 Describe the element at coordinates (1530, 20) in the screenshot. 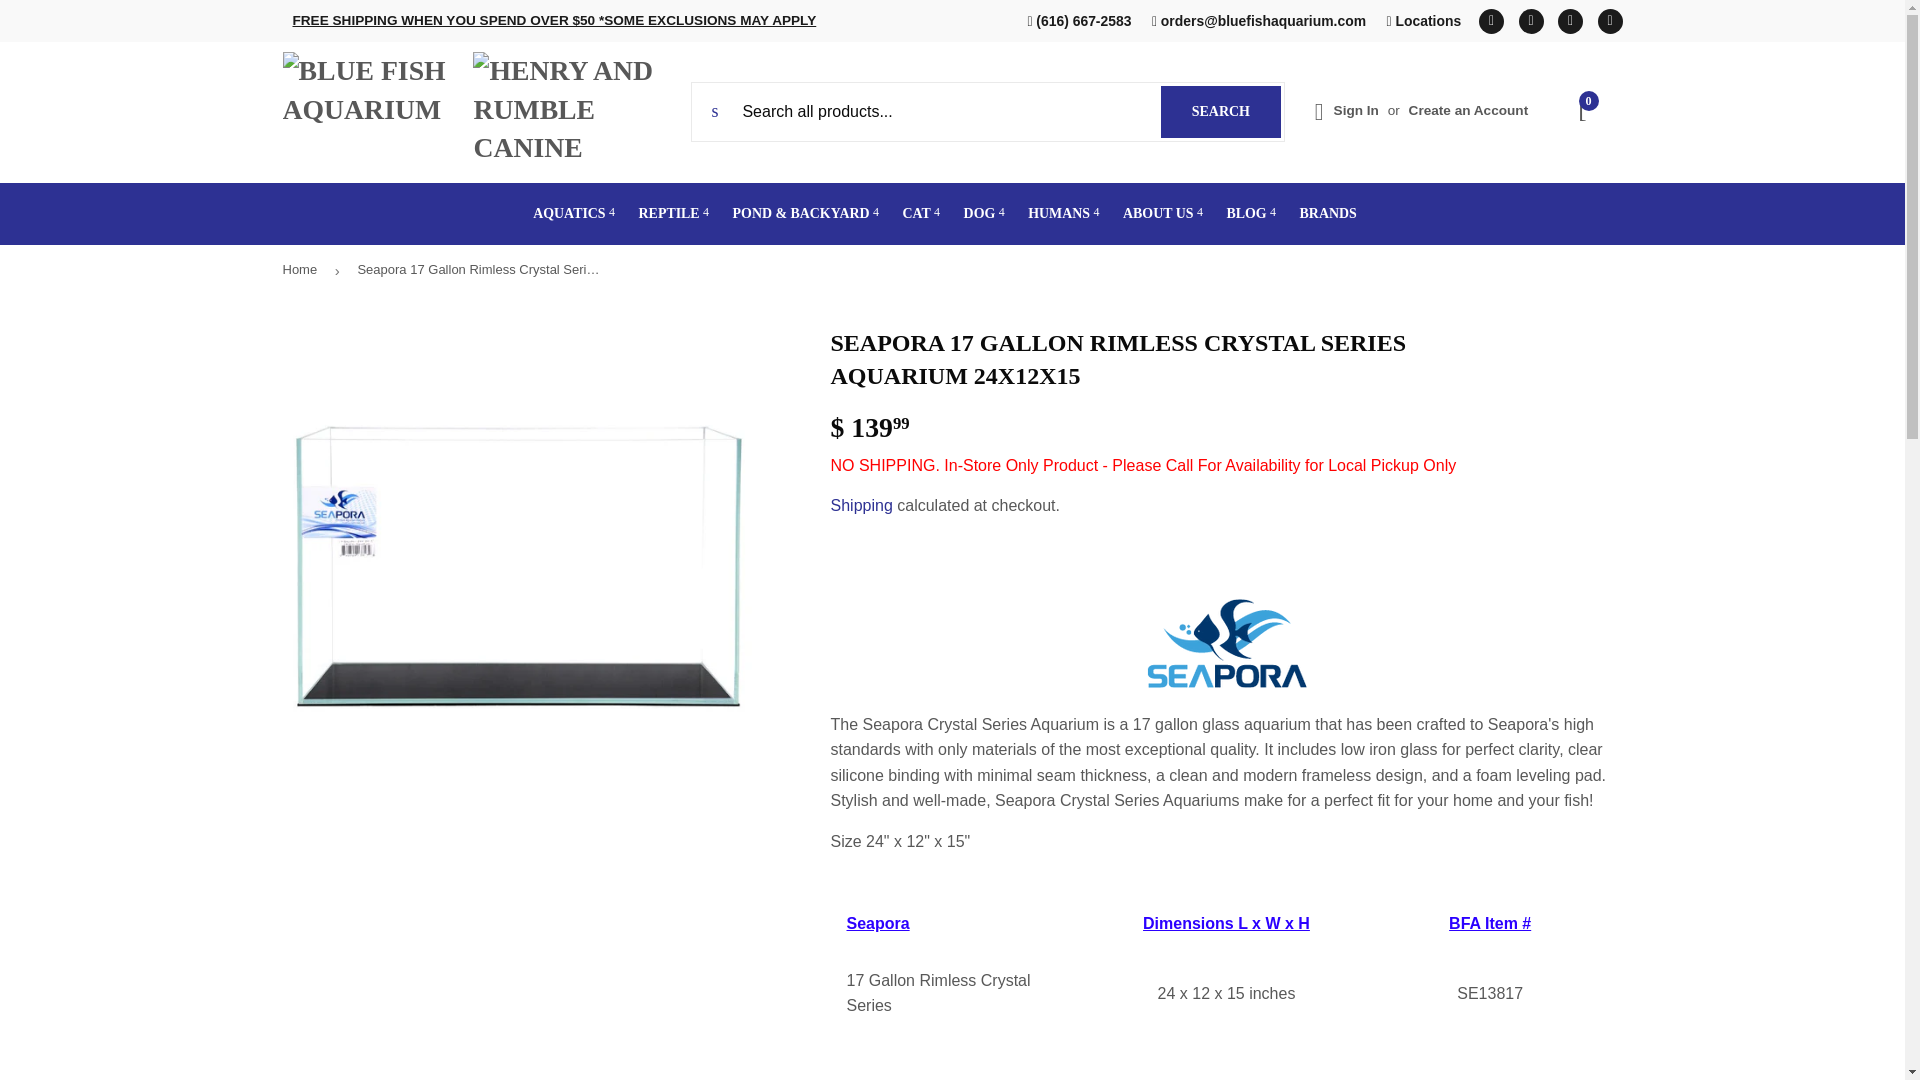

I see ` Locations` at that location.